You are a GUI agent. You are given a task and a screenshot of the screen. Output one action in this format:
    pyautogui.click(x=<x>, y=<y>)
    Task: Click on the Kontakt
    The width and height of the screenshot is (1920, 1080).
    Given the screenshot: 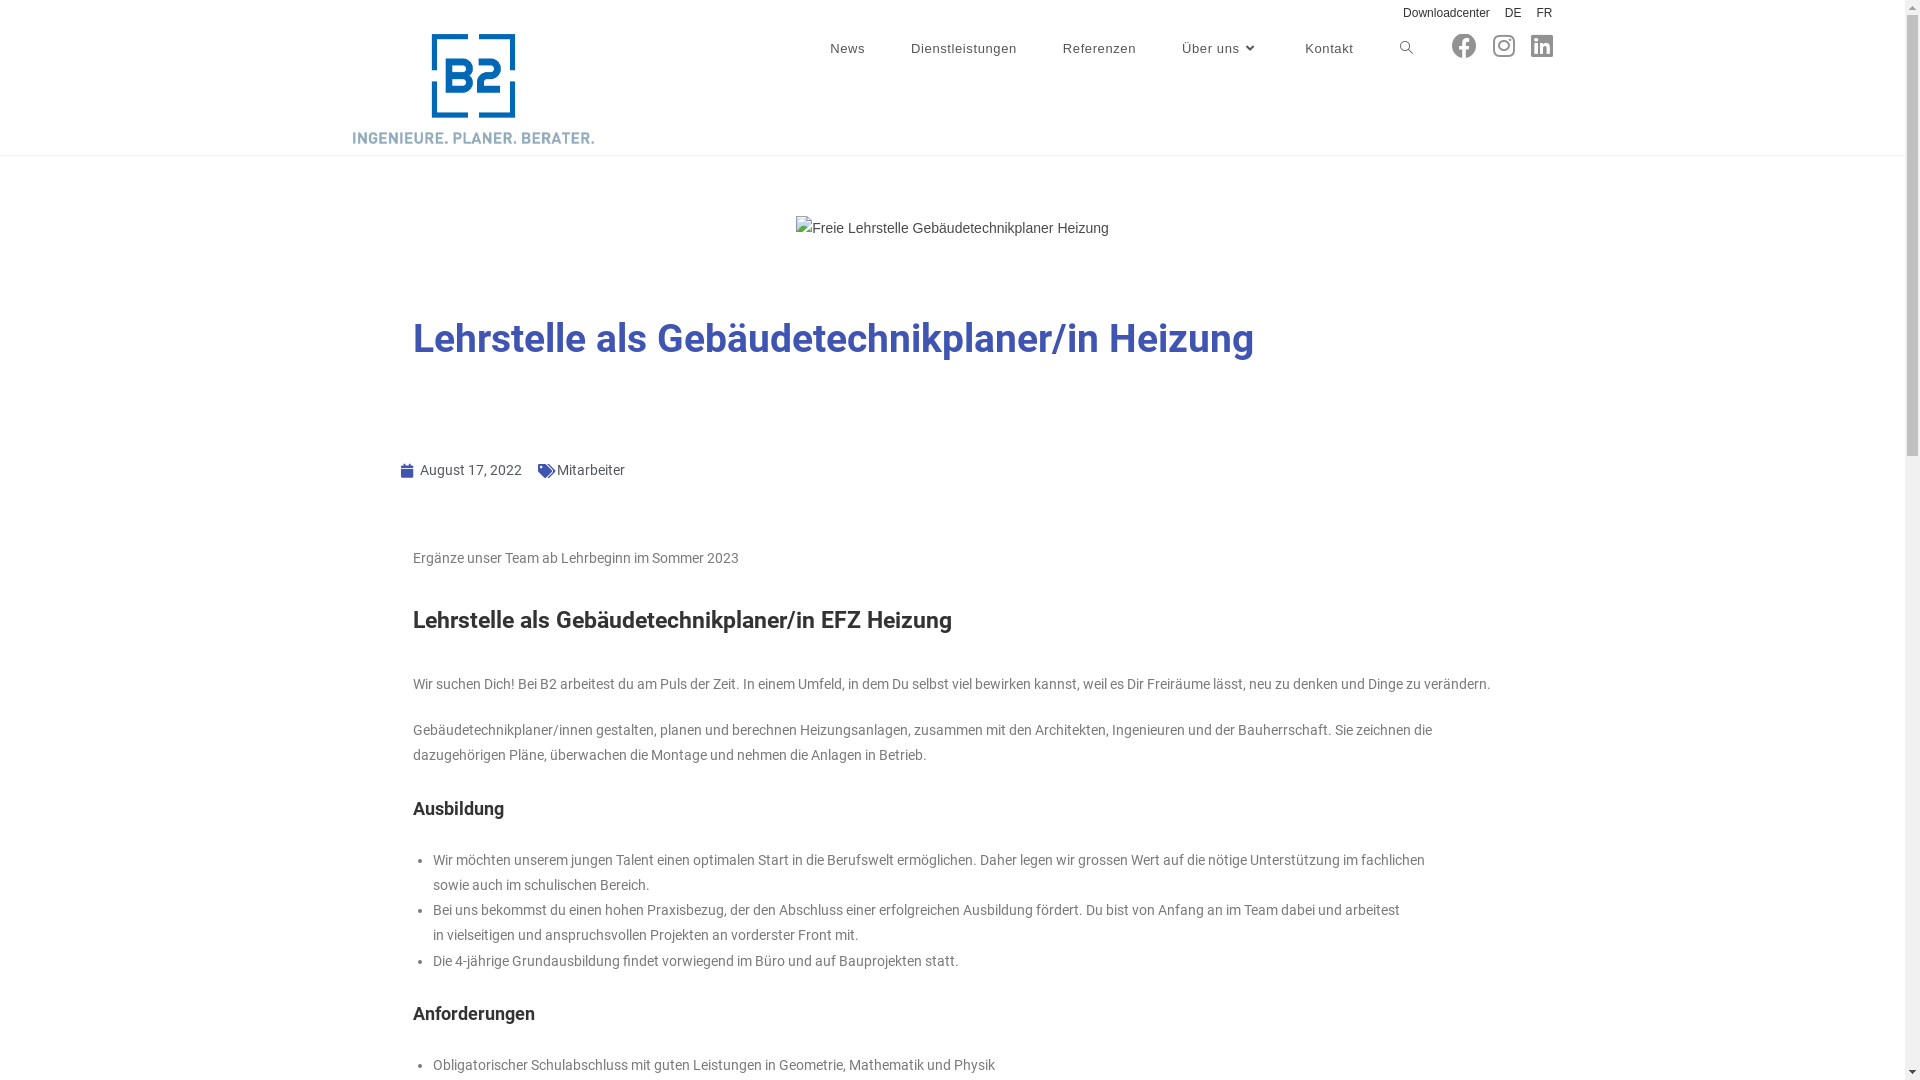 What is the action you would take?
    pyautogui.click(x=1329, y=48)
    